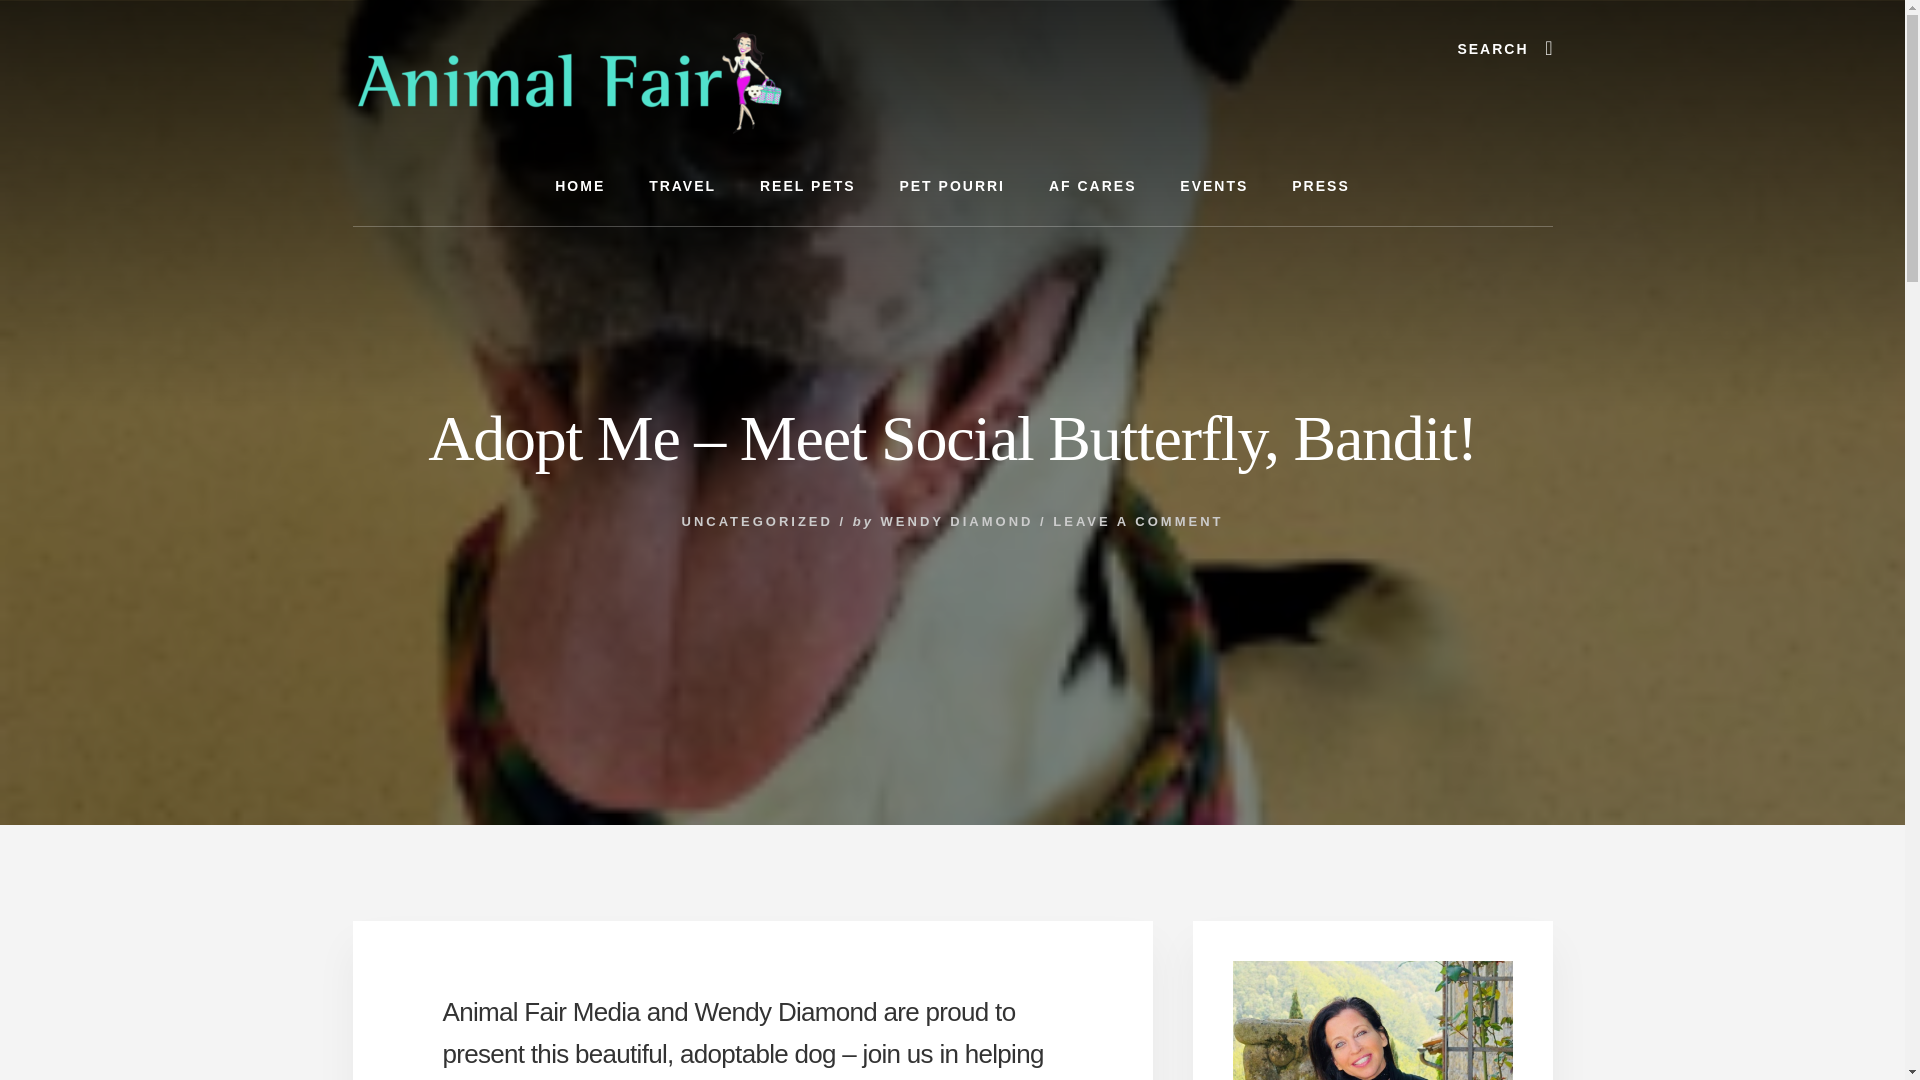 The image size is (1920, 1080). What do you see at coordinates (952, 186) in the screenshot?
I see `PET POURRI` at bounding box center [952, 186].